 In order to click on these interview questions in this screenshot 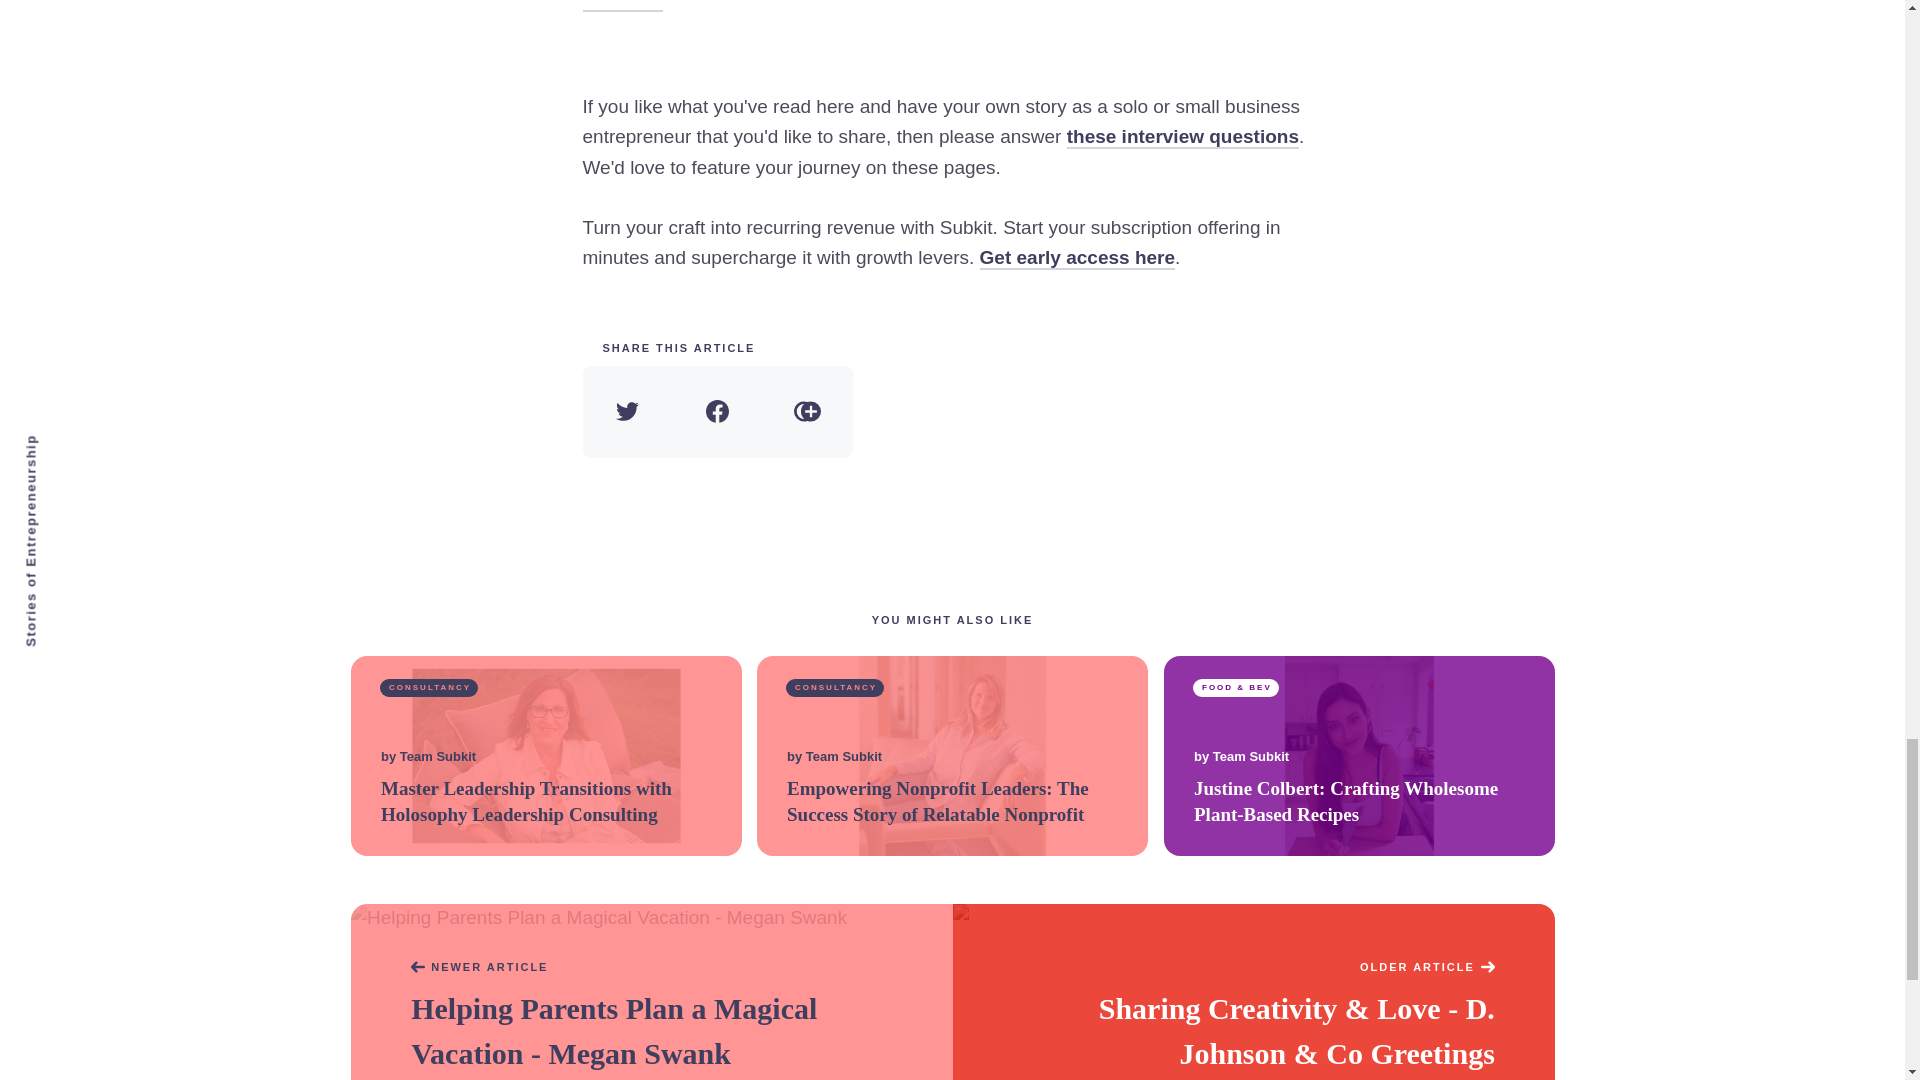, I will do `click(1183, 138)`.